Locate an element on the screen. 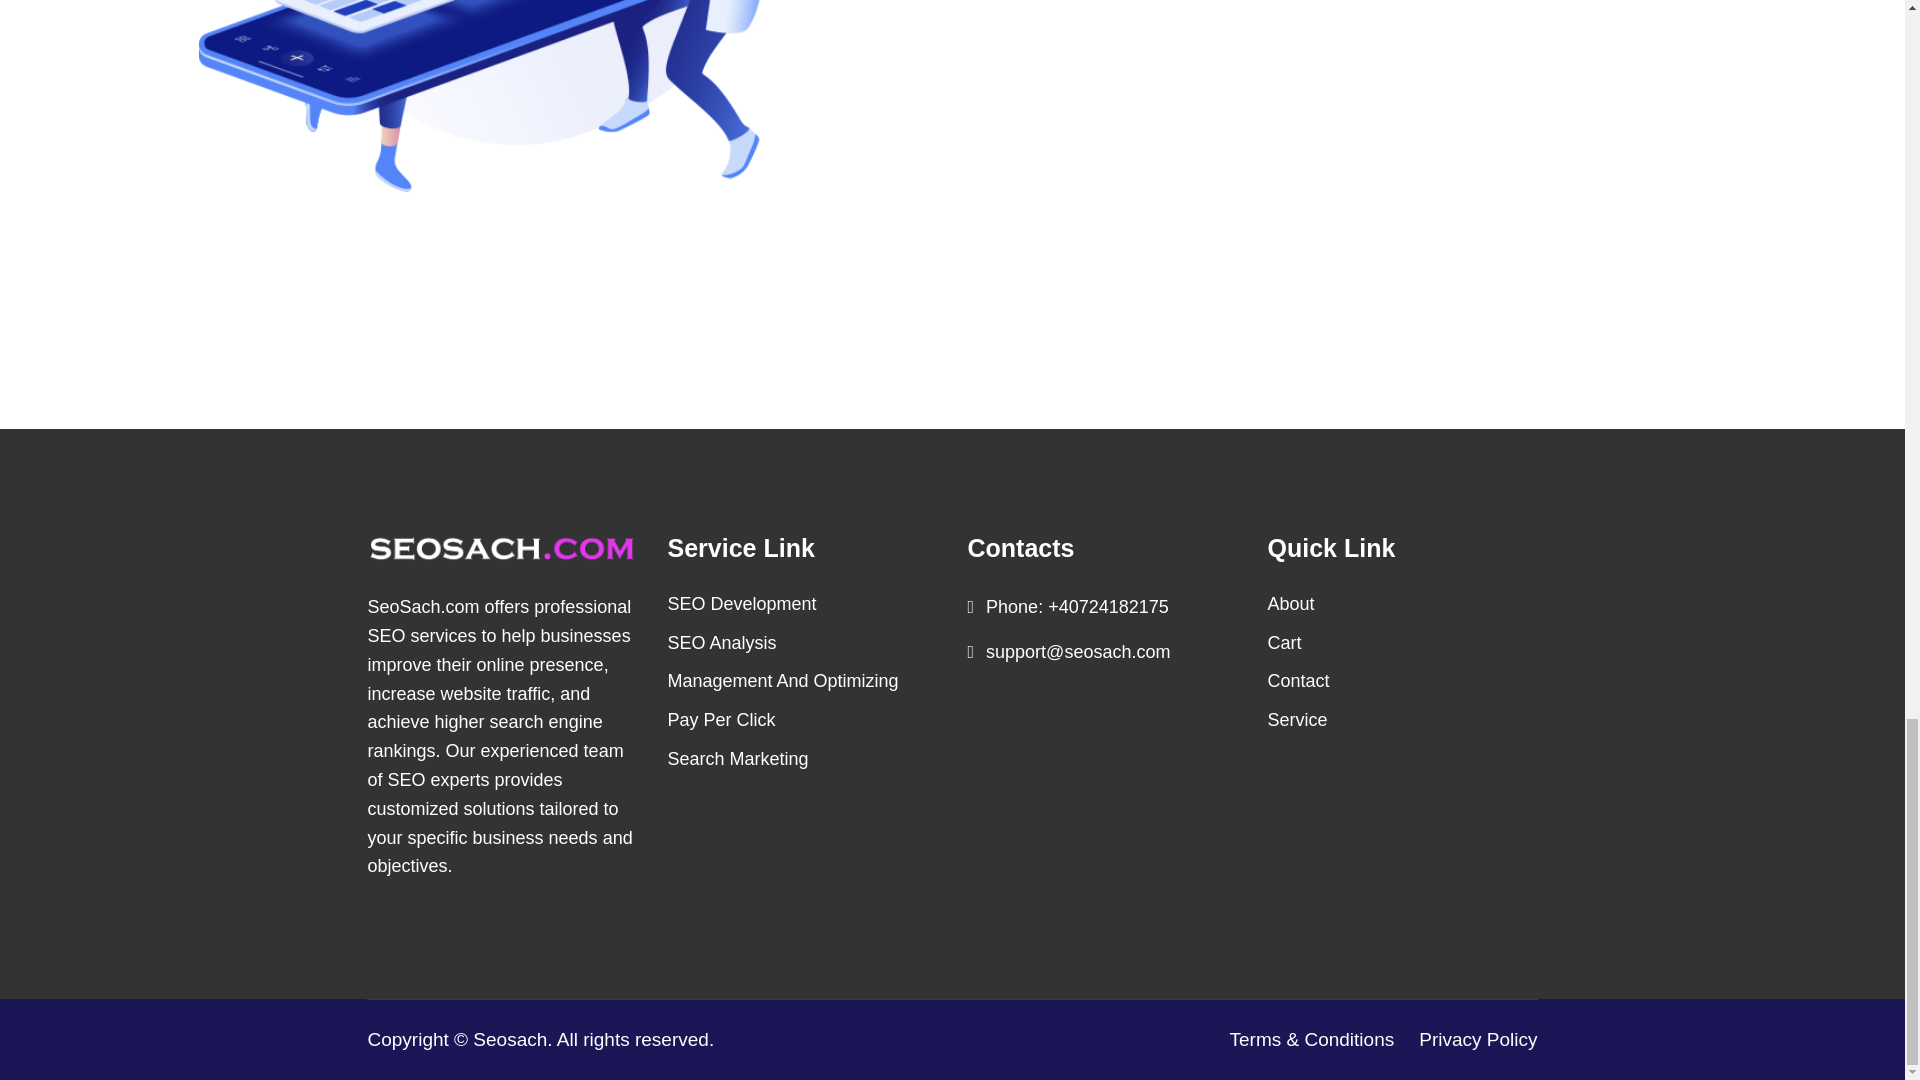 This screenshot has height=1080, width=1920. SEO Development is located at coordinates (742, 604).